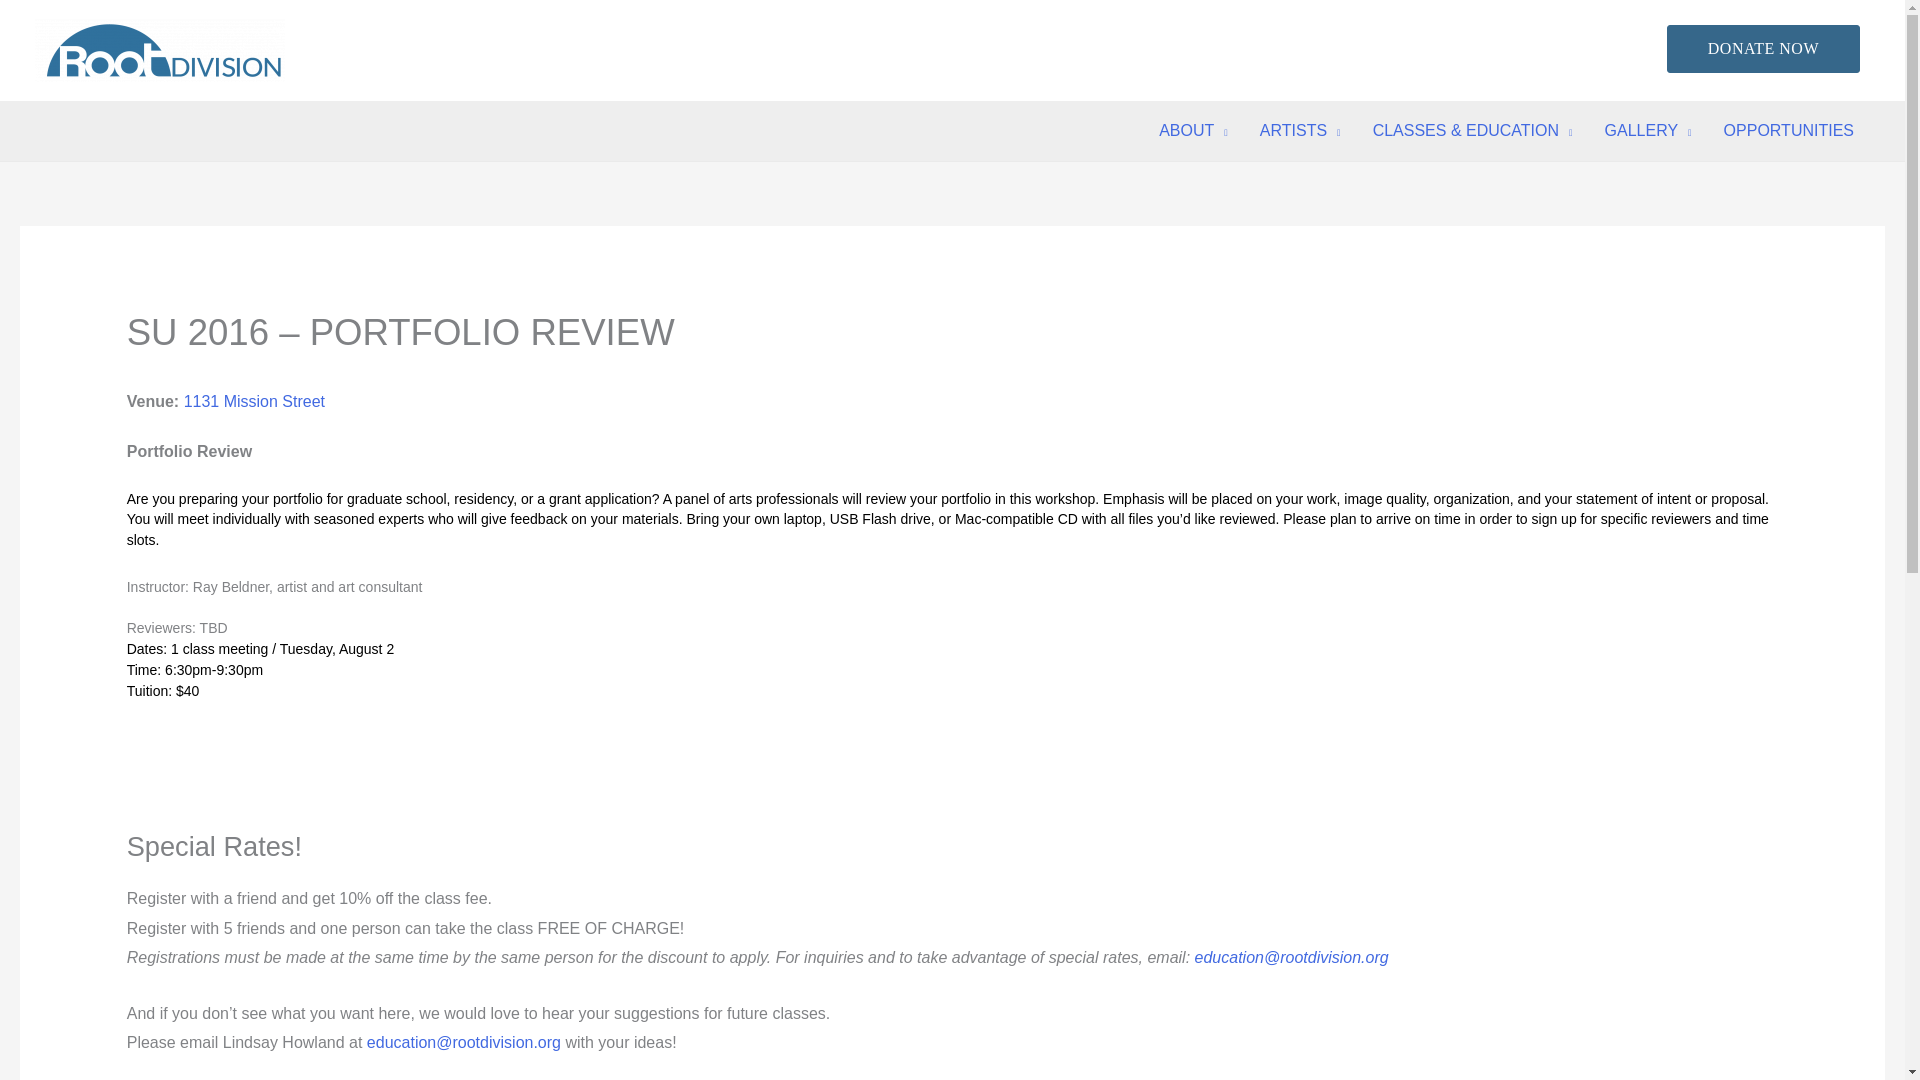  What do you see at coordinates (1193, 130) in the screenshot?
I see `ABOUT` at bounding box center [1193, 130].